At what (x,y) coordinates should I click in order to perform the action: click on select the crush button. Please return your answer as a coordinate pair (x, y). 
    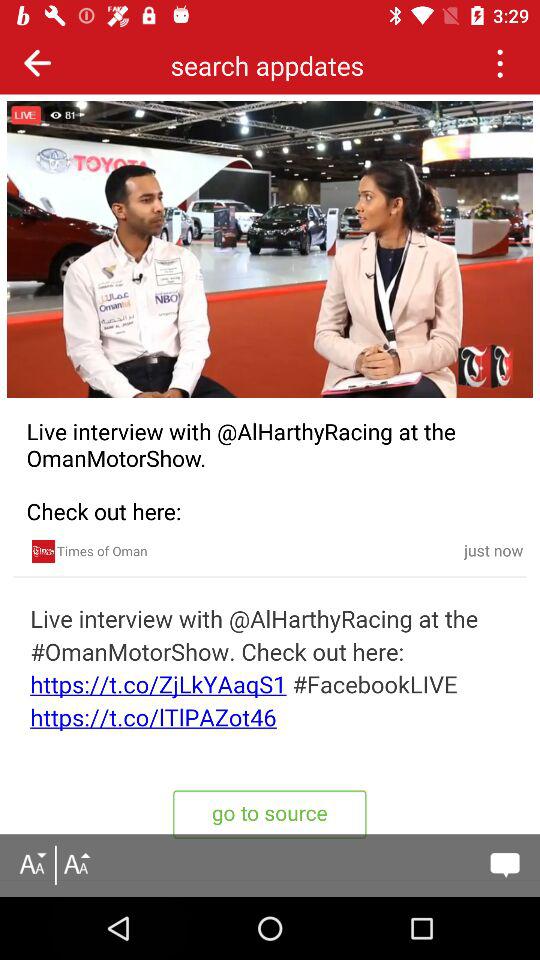
    Looking at the image, I should click on (500, 62).